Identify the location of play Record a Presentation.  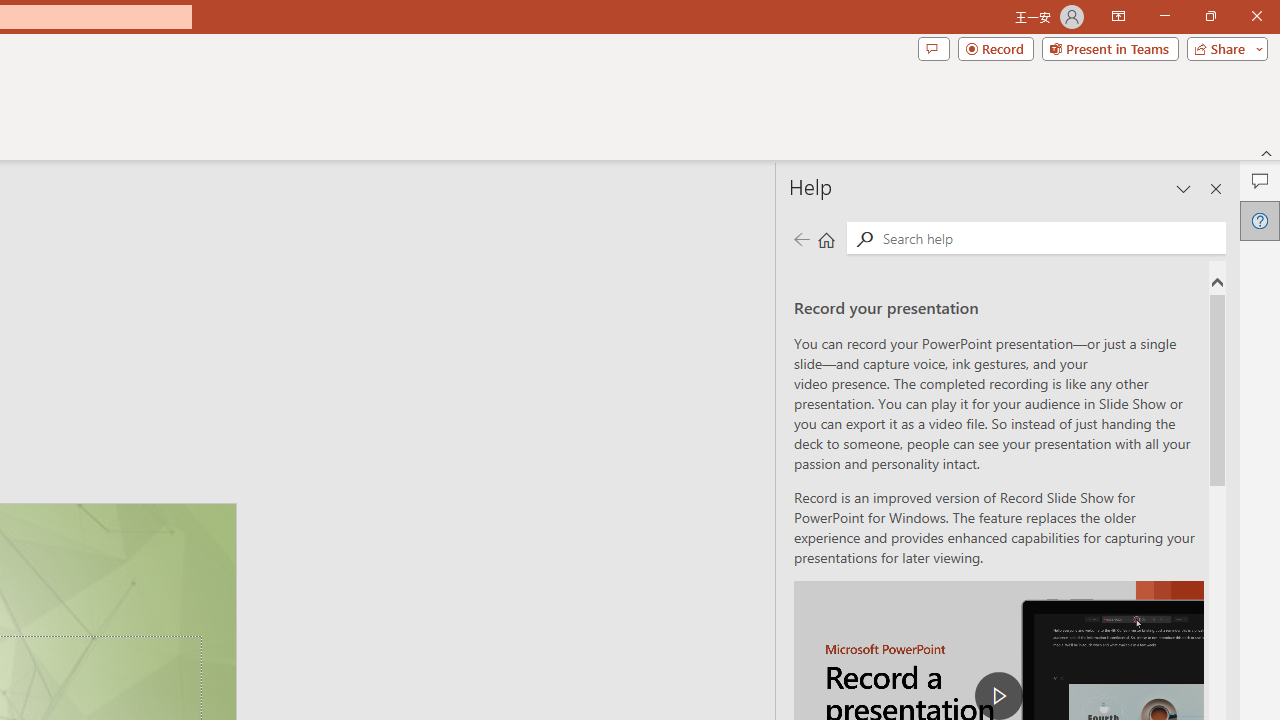
(998, 696).